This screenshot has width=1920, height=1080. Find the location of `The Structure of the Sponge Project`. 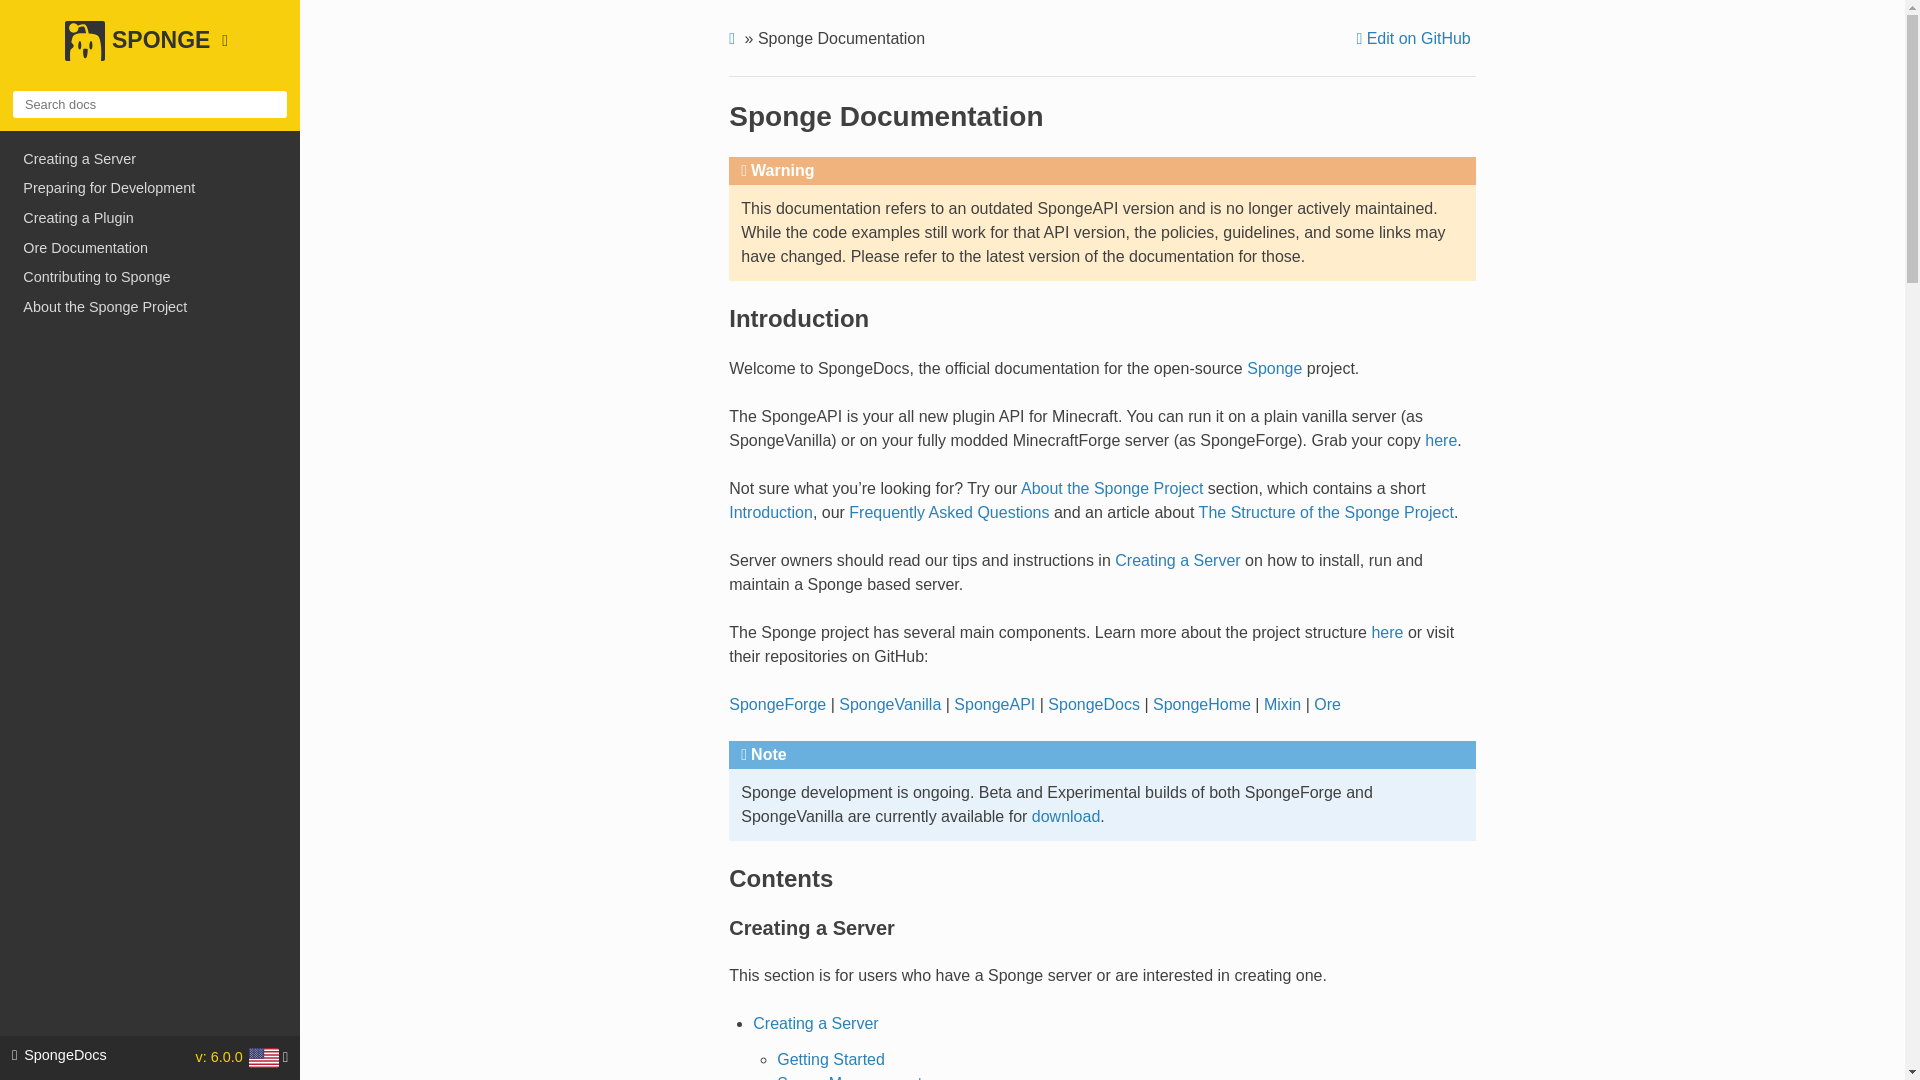

The Structure of the Sponge Project is located at coordinates (1326, 512).